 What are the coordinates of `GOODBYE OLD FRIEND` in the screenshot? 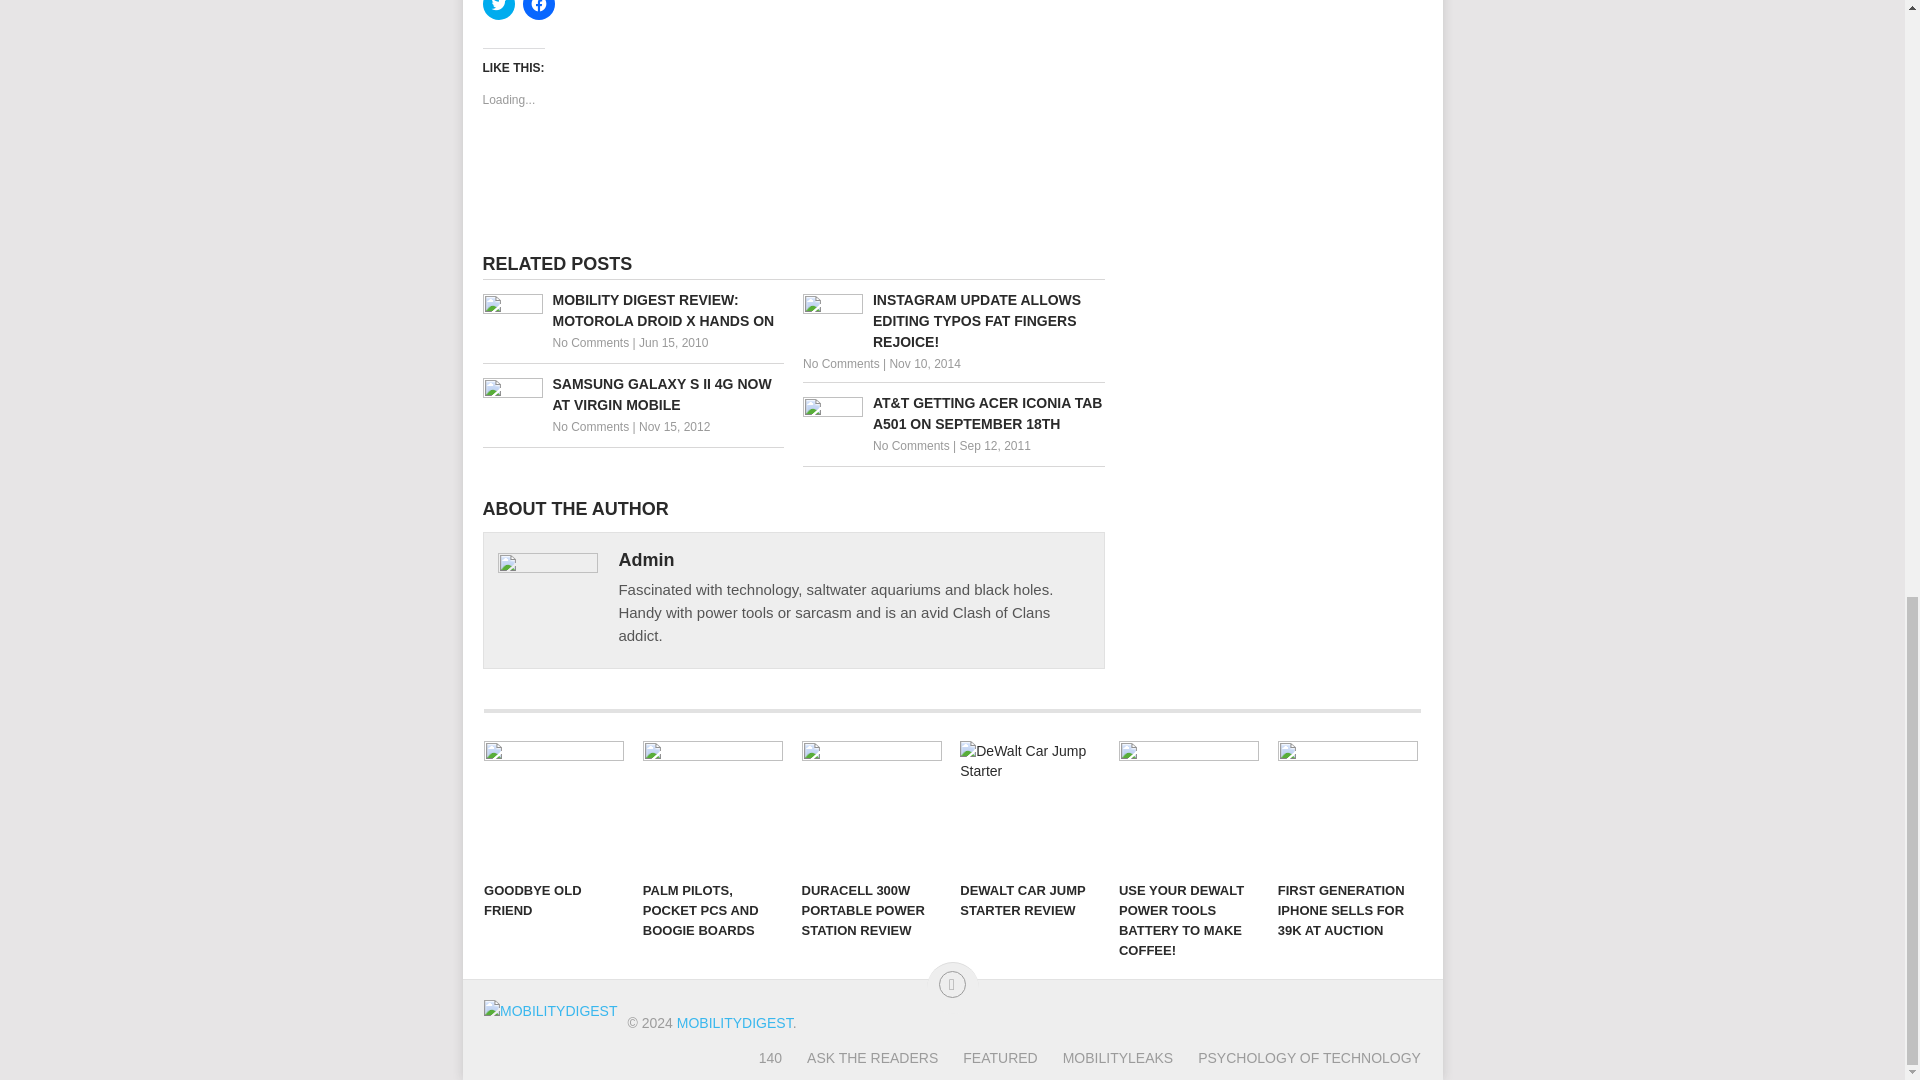 It's located at (554, 805).